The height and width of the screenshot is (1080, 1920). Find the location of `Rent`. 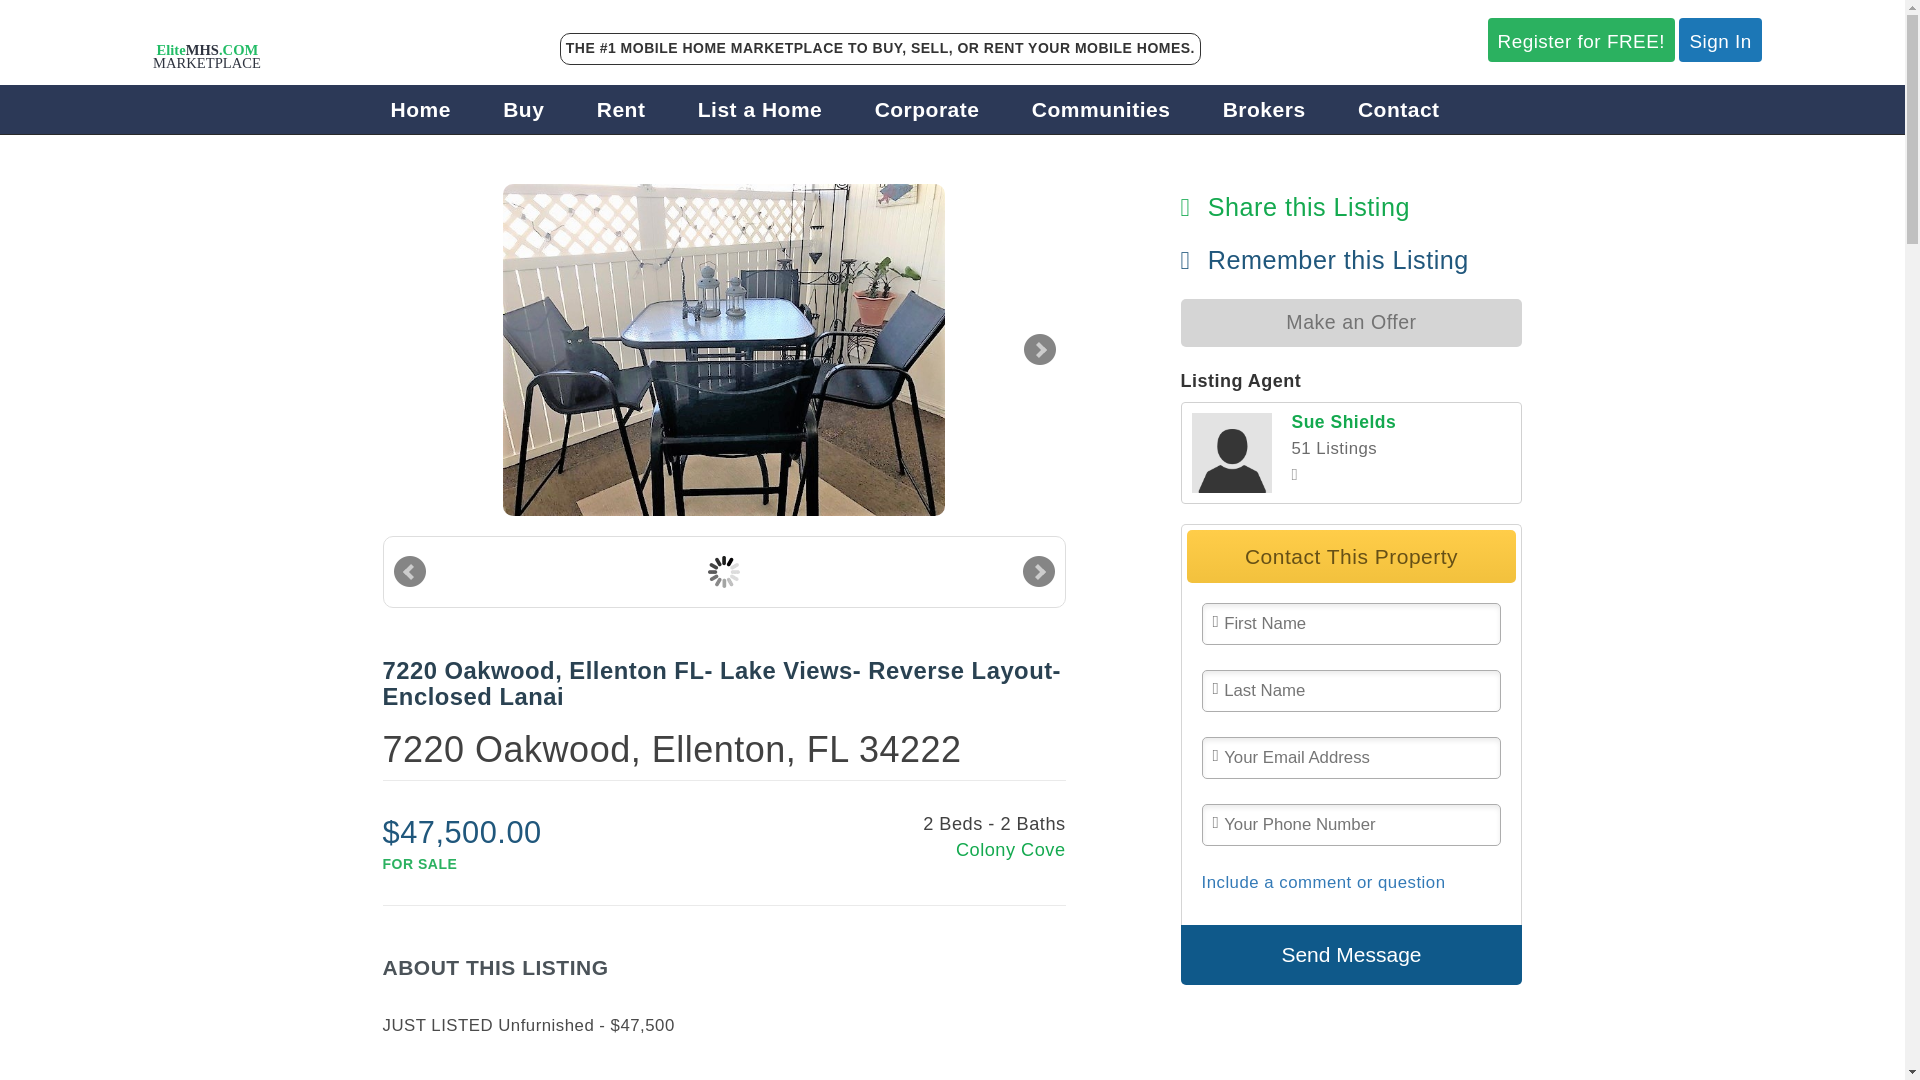

Rent is located at coordinates (621, 109).